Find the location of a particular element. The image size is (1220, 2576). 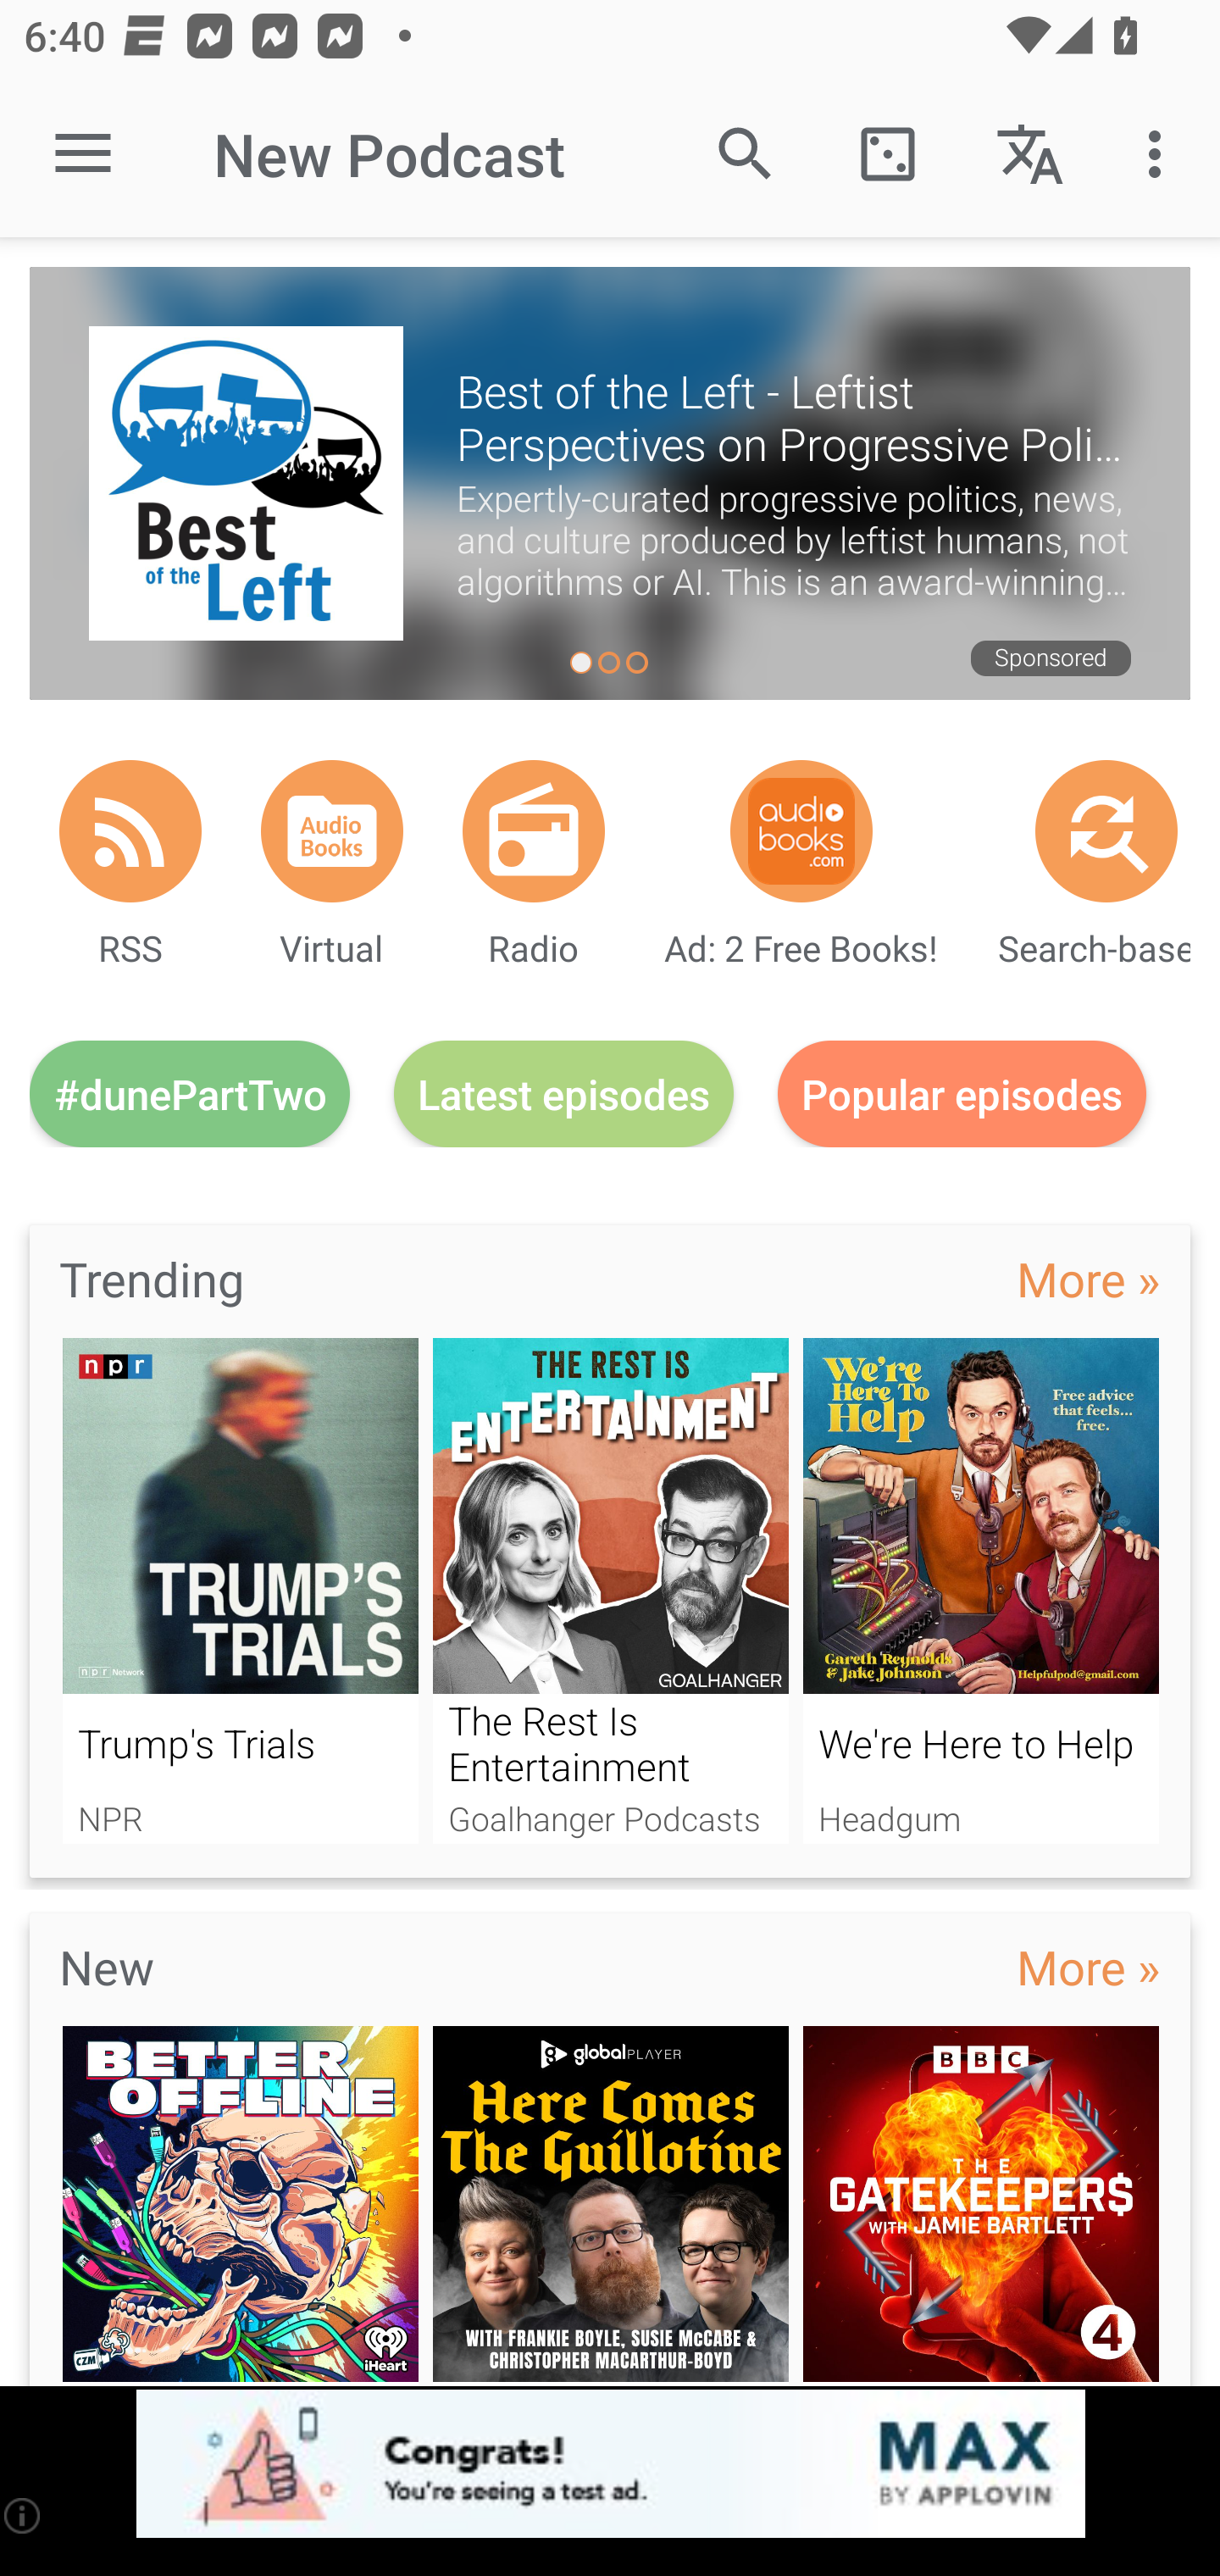

Open navigation sidebar is located at coordinates (83, 154).